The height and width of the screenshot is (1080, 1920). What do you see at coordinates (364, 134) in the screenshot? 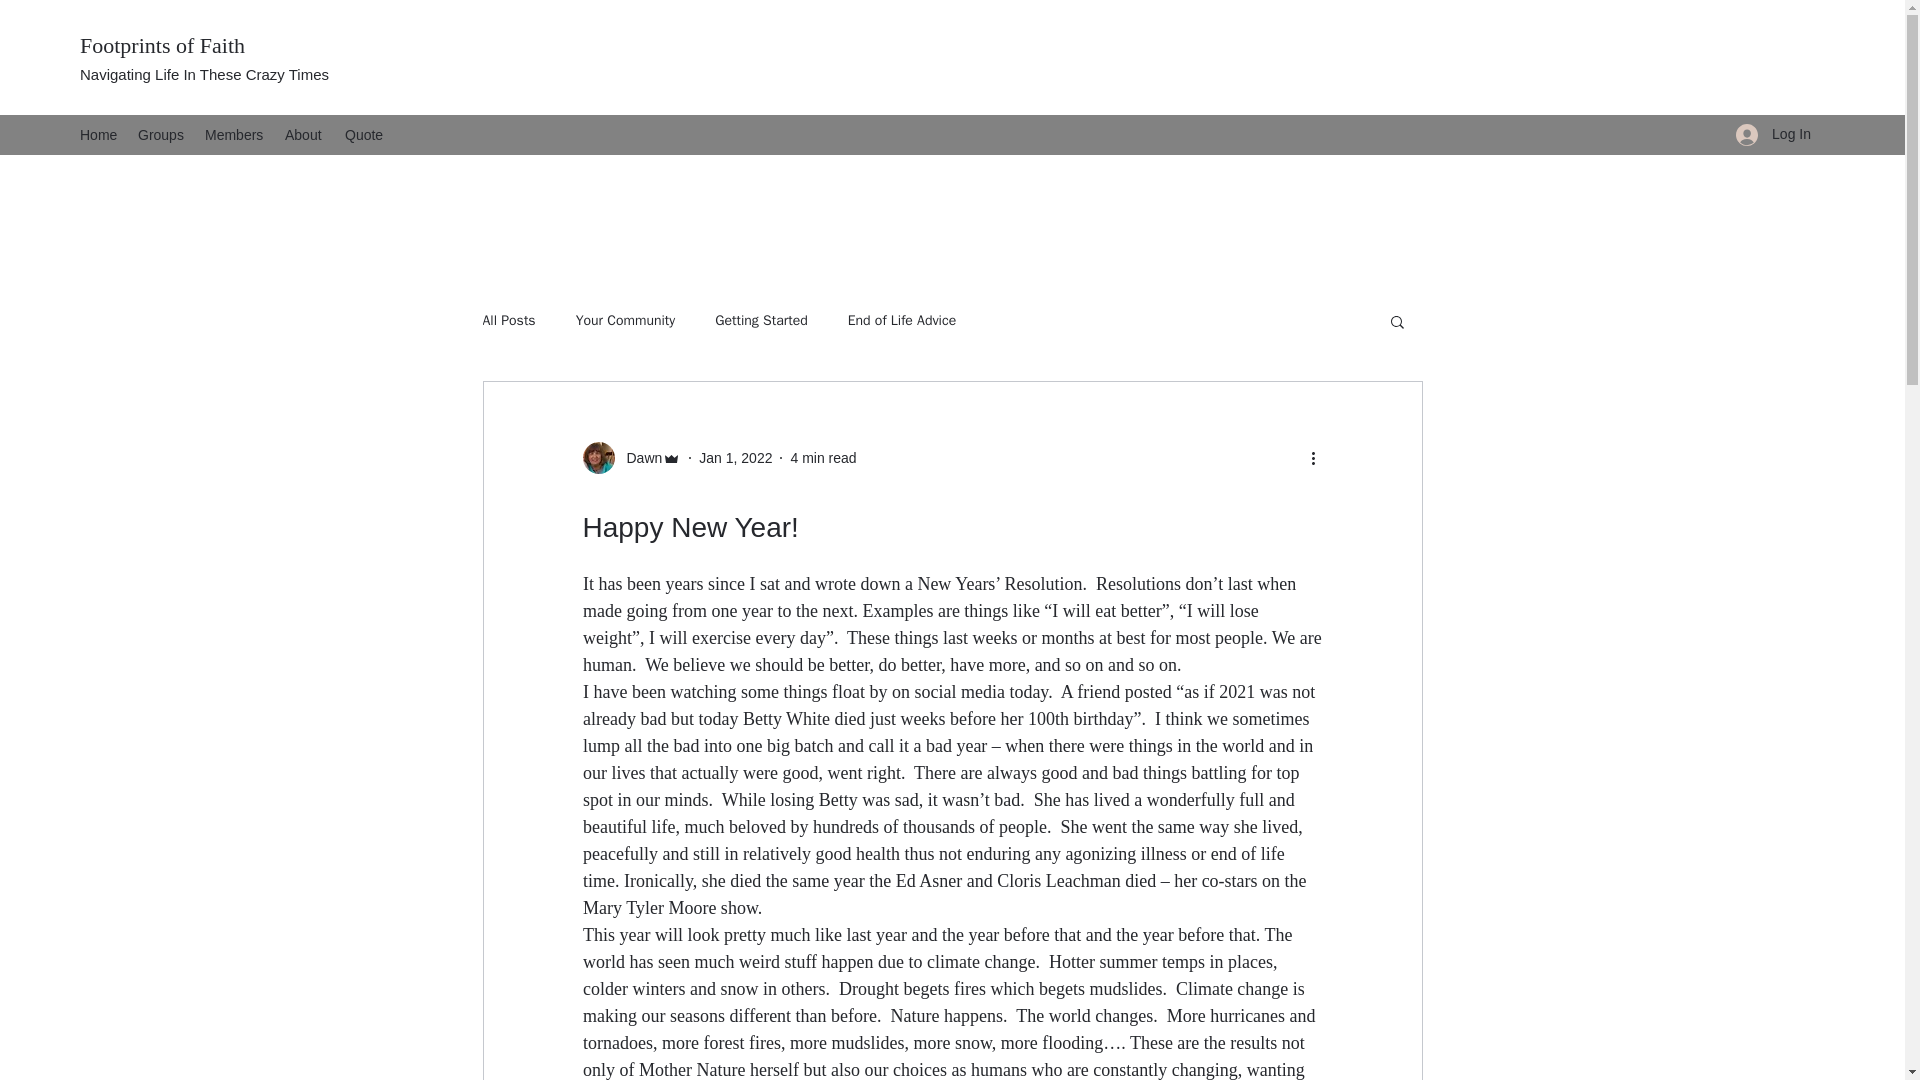
I see `Quote` at bounding box center [364, 134].